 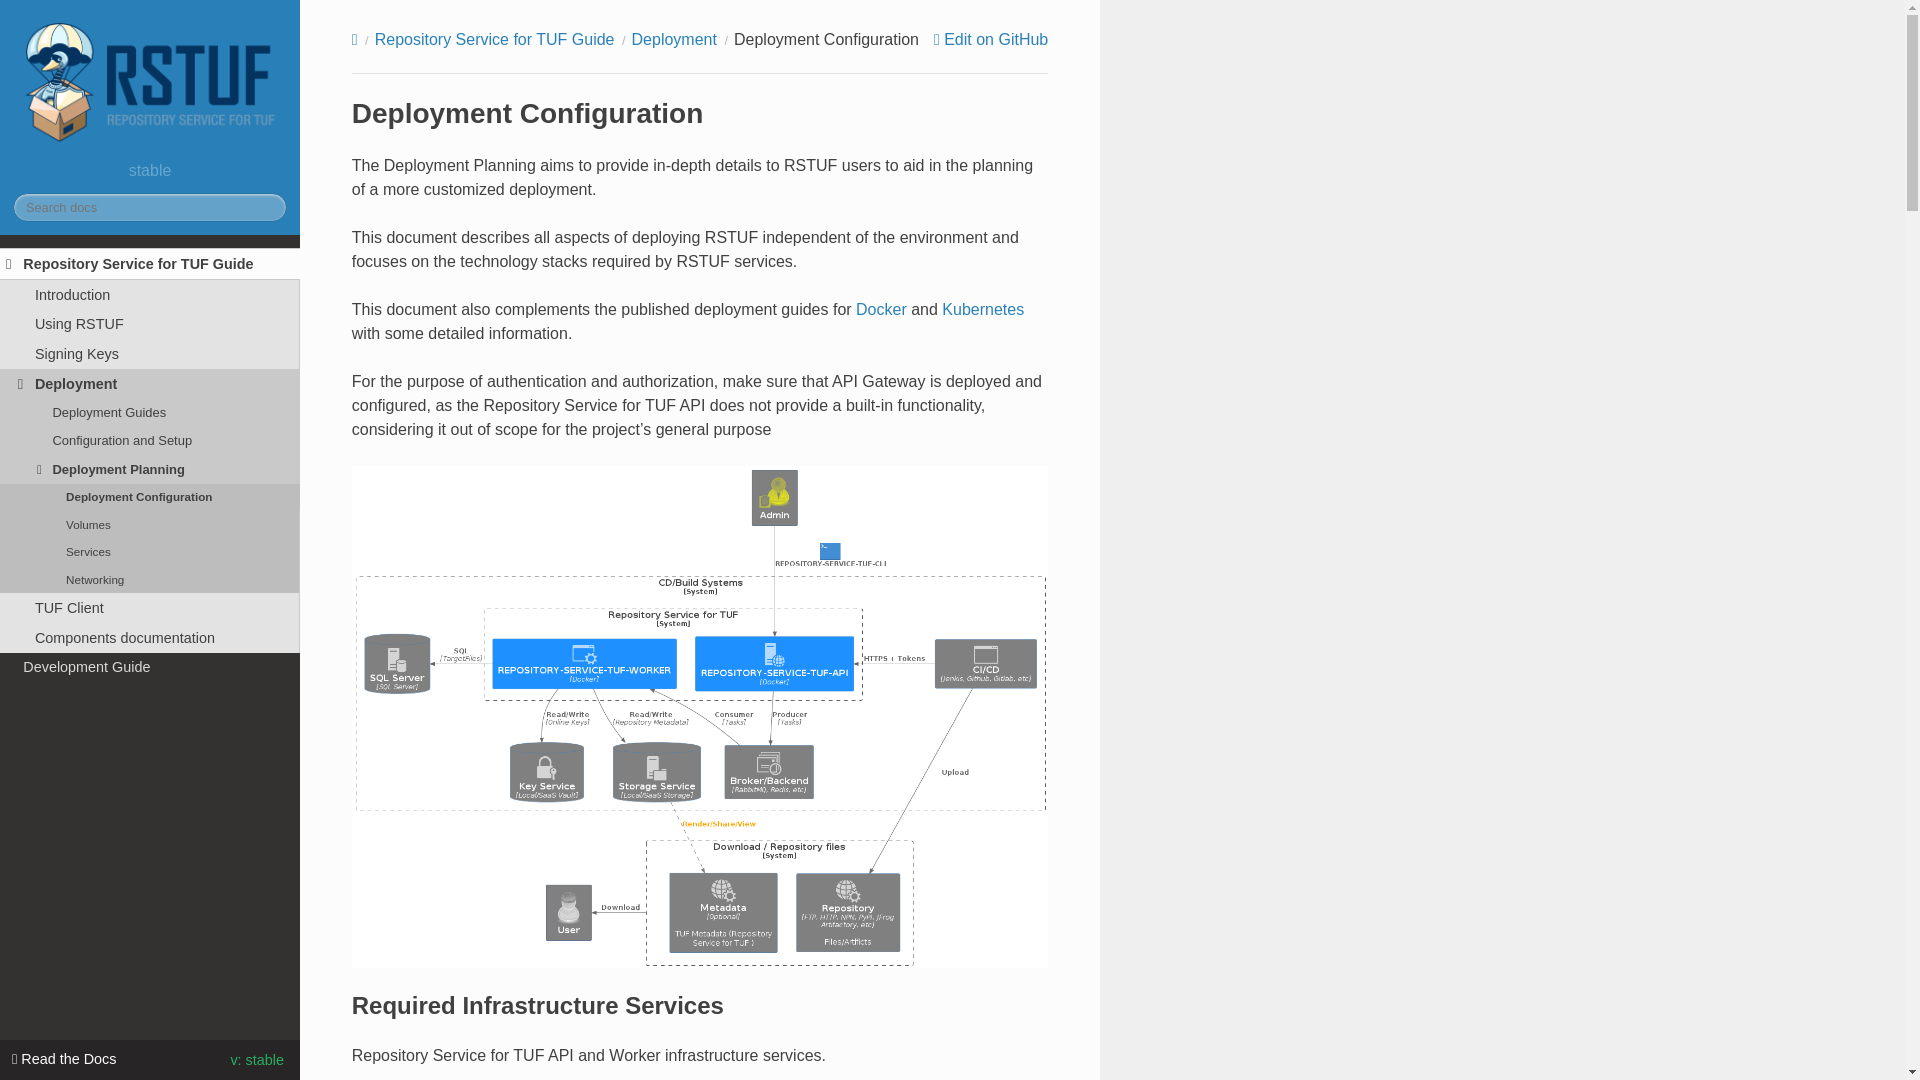 What do you see at coordinates (150, 384) in the screenshot?
I see `Deployment` at bounding box center [150, 384].